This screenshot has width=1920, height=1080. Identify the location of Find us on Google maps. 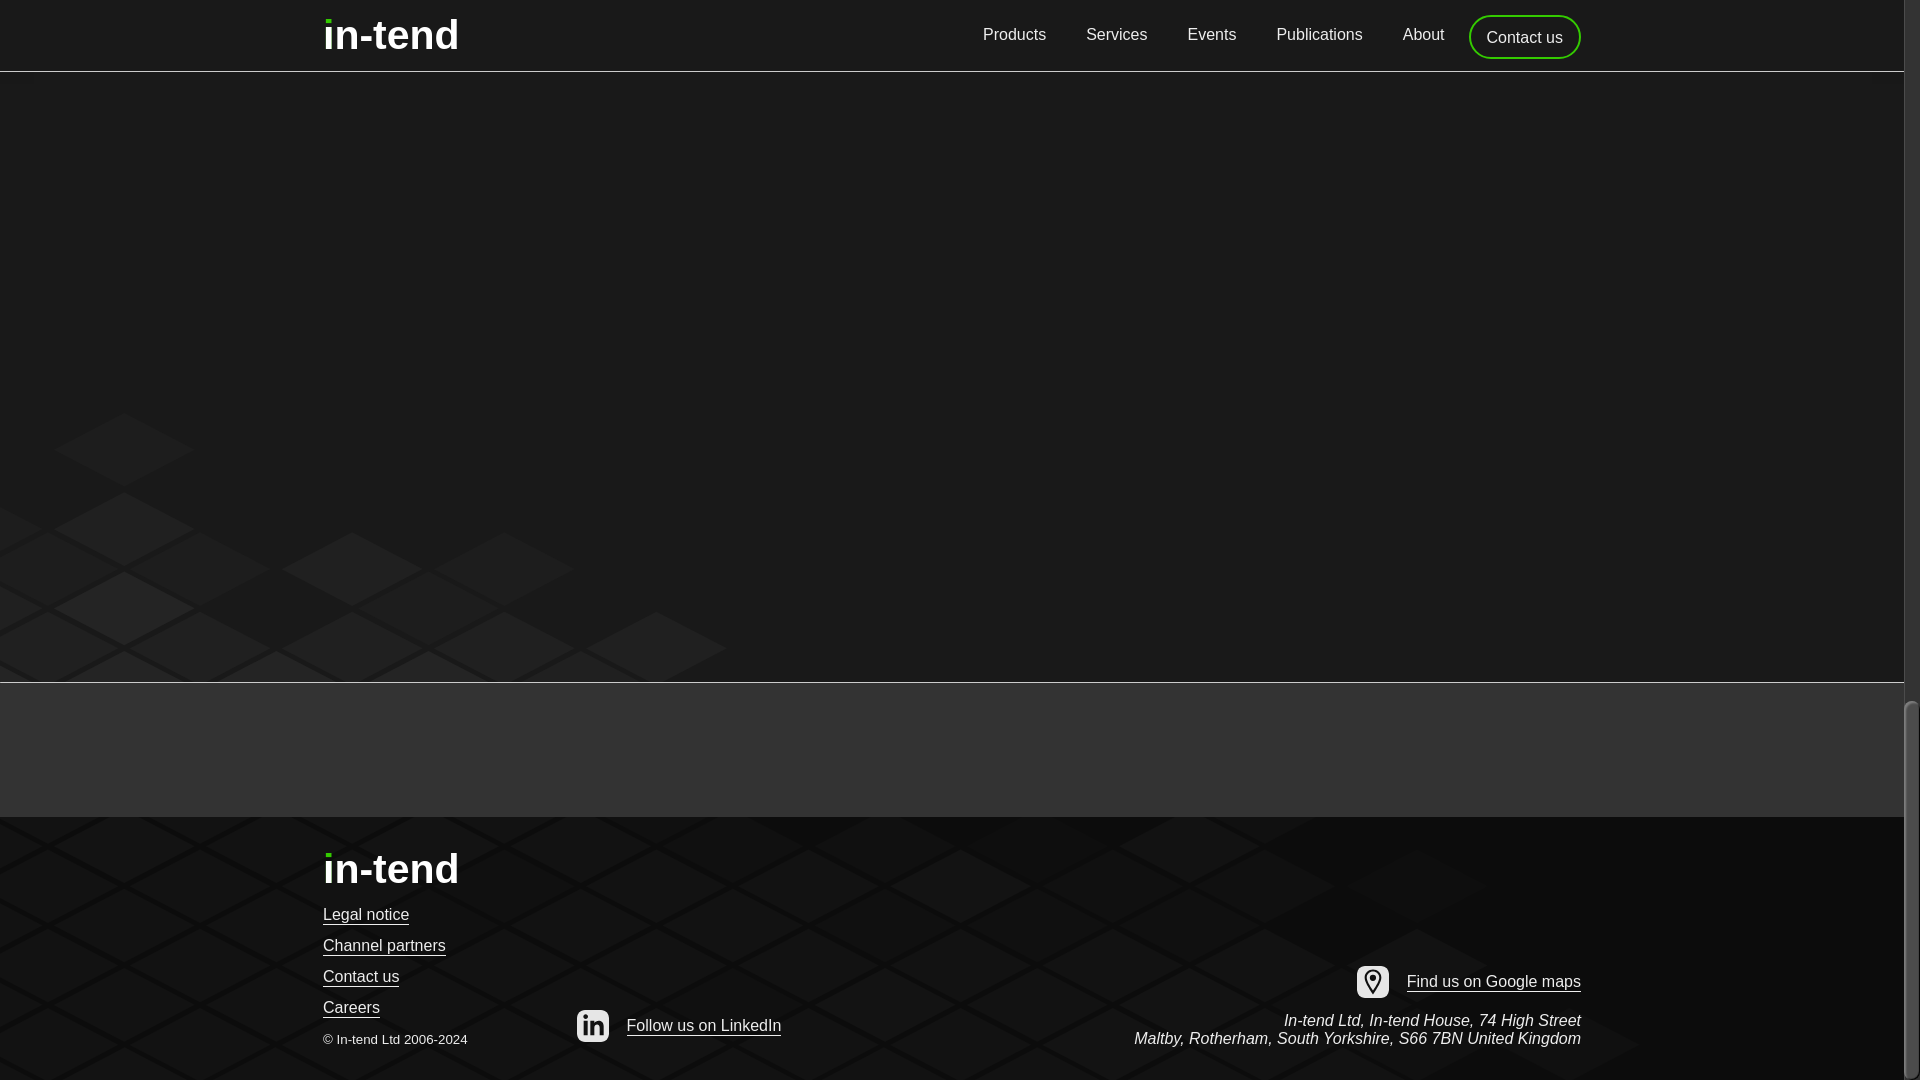
(1468, 982).